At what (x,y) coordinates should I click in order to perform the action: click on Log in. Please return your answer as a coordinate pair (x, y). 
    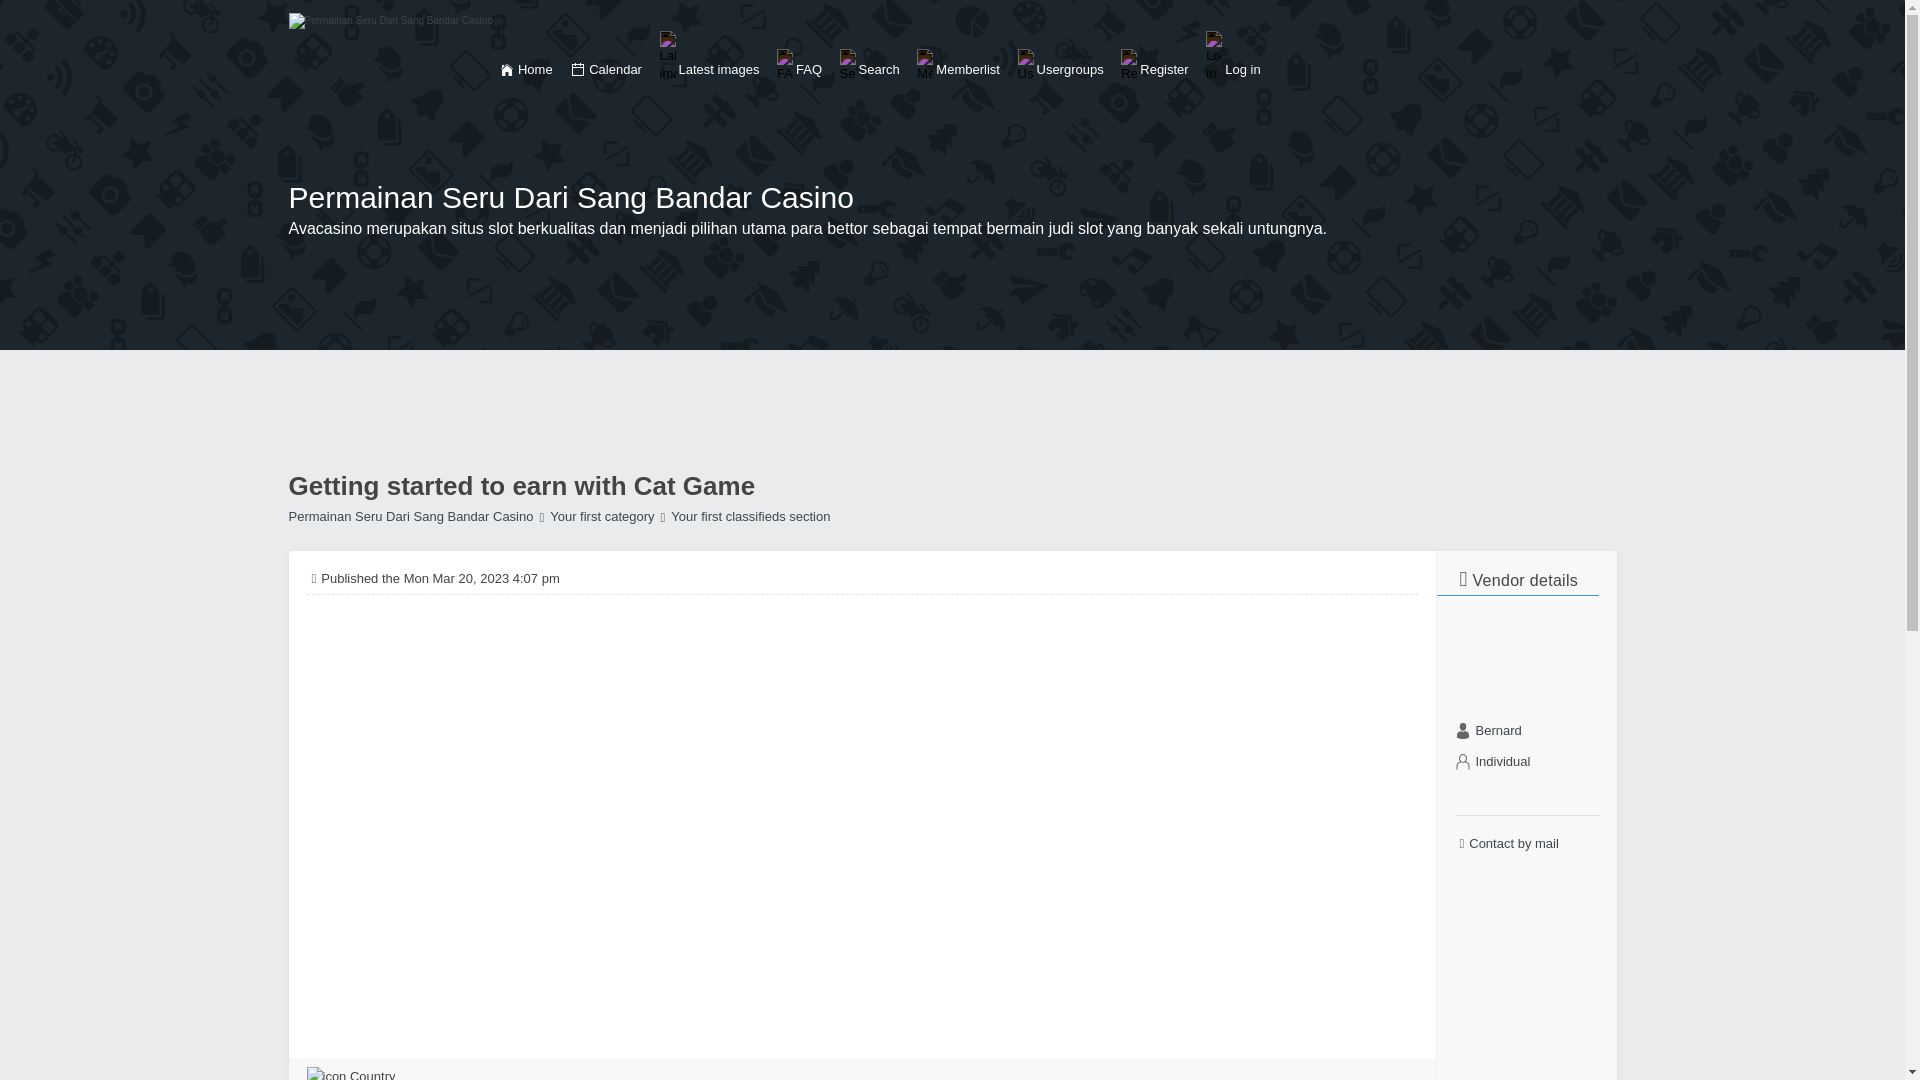
    Looking at the image, I should click on (1232, 56).